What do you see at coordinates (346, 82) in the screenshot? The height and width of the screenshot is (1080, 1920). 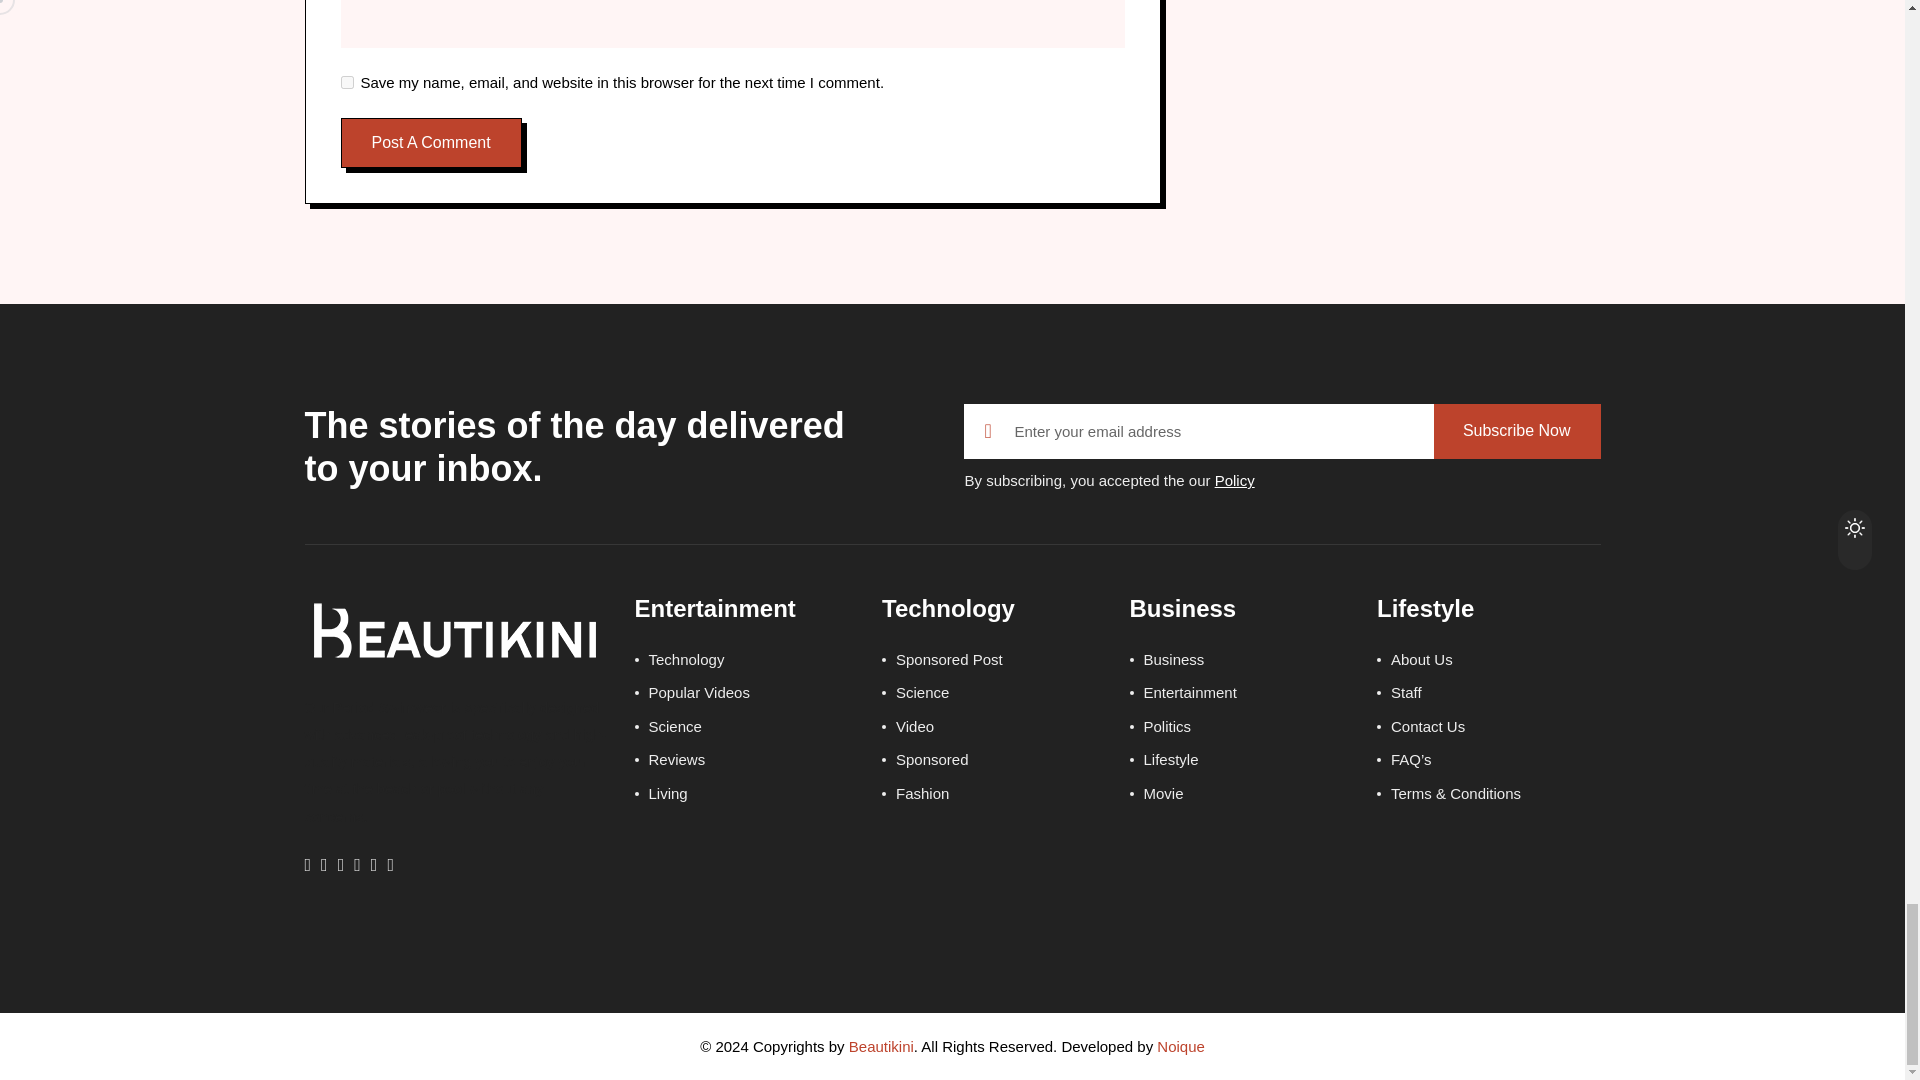 I see `yes` at bounding box center [346, 82].